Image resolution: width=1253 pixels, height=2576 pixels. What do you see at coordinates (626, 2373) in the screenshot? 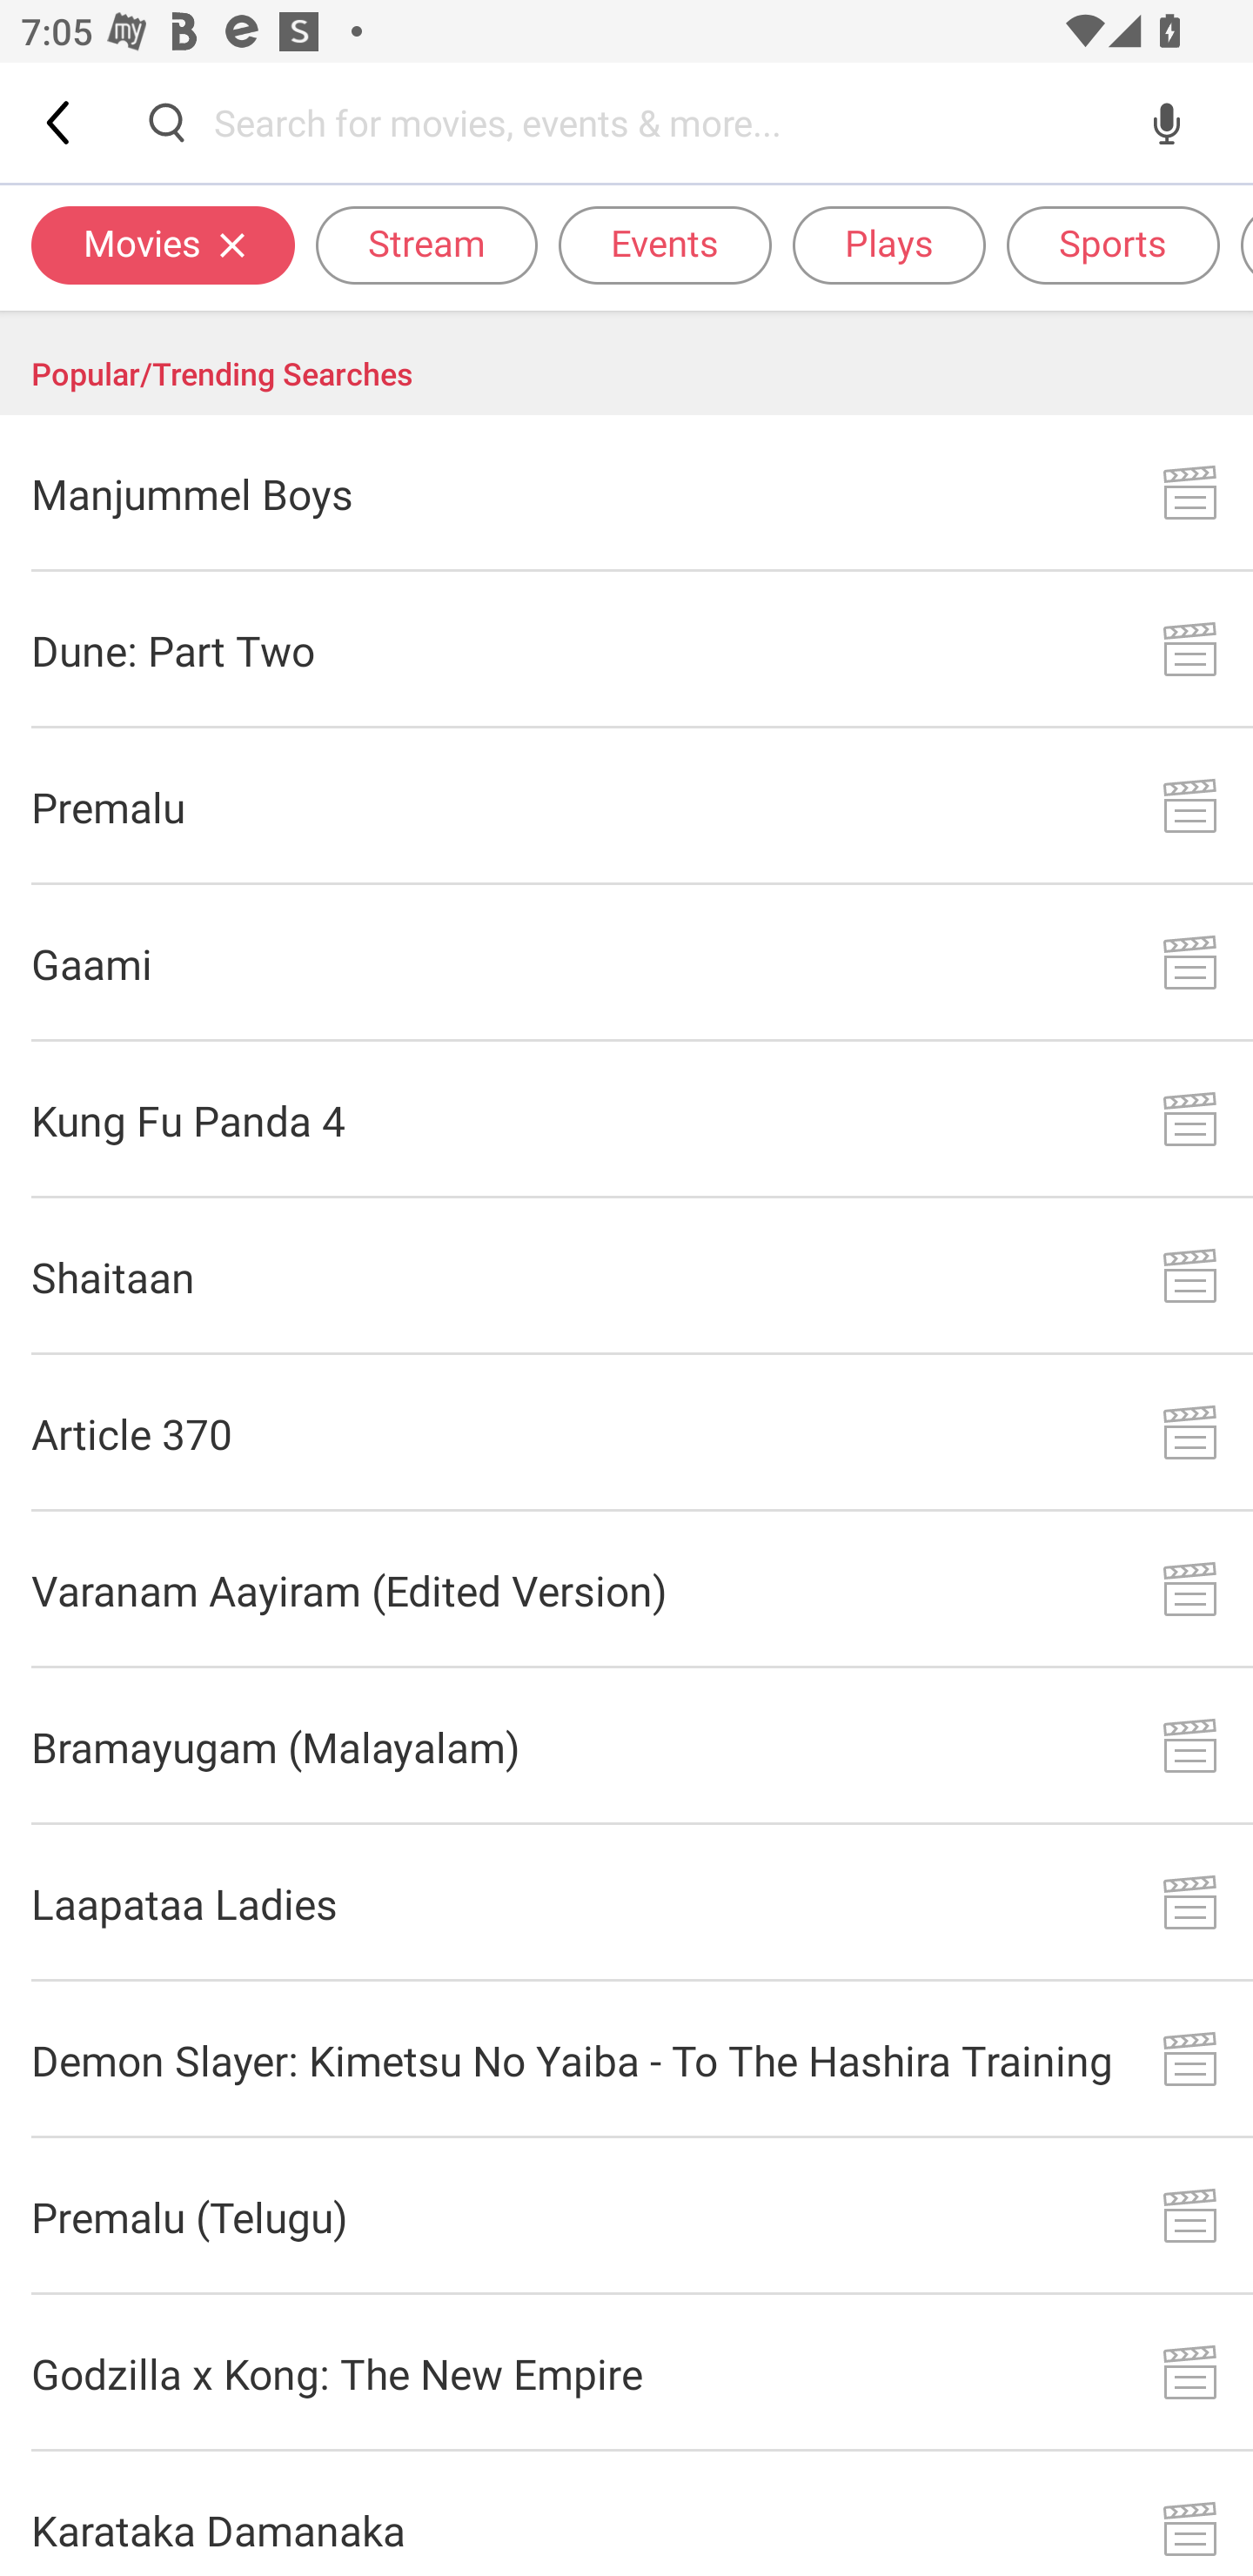
I see `Godzilla x Kong: The New Empire` at bounding box center [626, 2373].